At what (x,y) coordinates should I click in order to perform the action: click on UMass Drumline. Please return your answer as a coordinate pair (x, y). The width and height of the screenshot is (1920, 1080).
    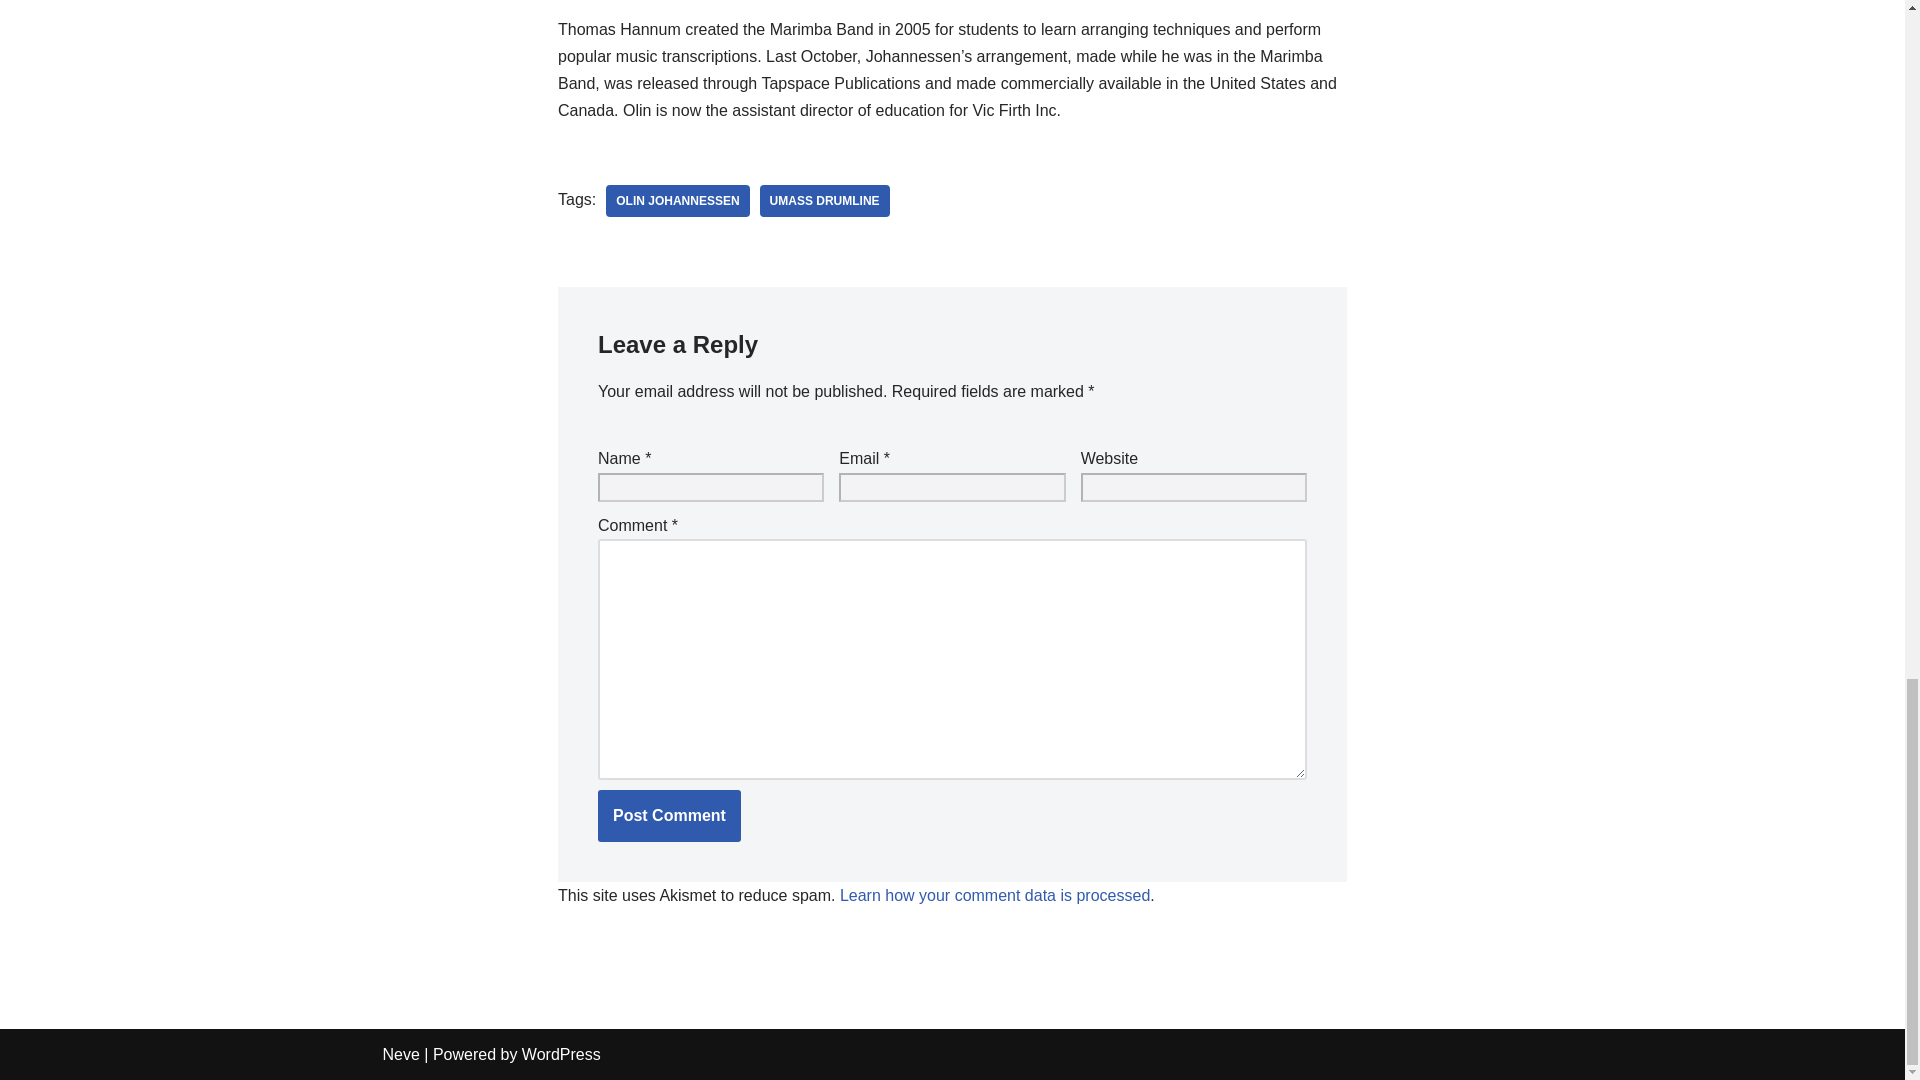
    Looking at the image, I should click on (825, 200).